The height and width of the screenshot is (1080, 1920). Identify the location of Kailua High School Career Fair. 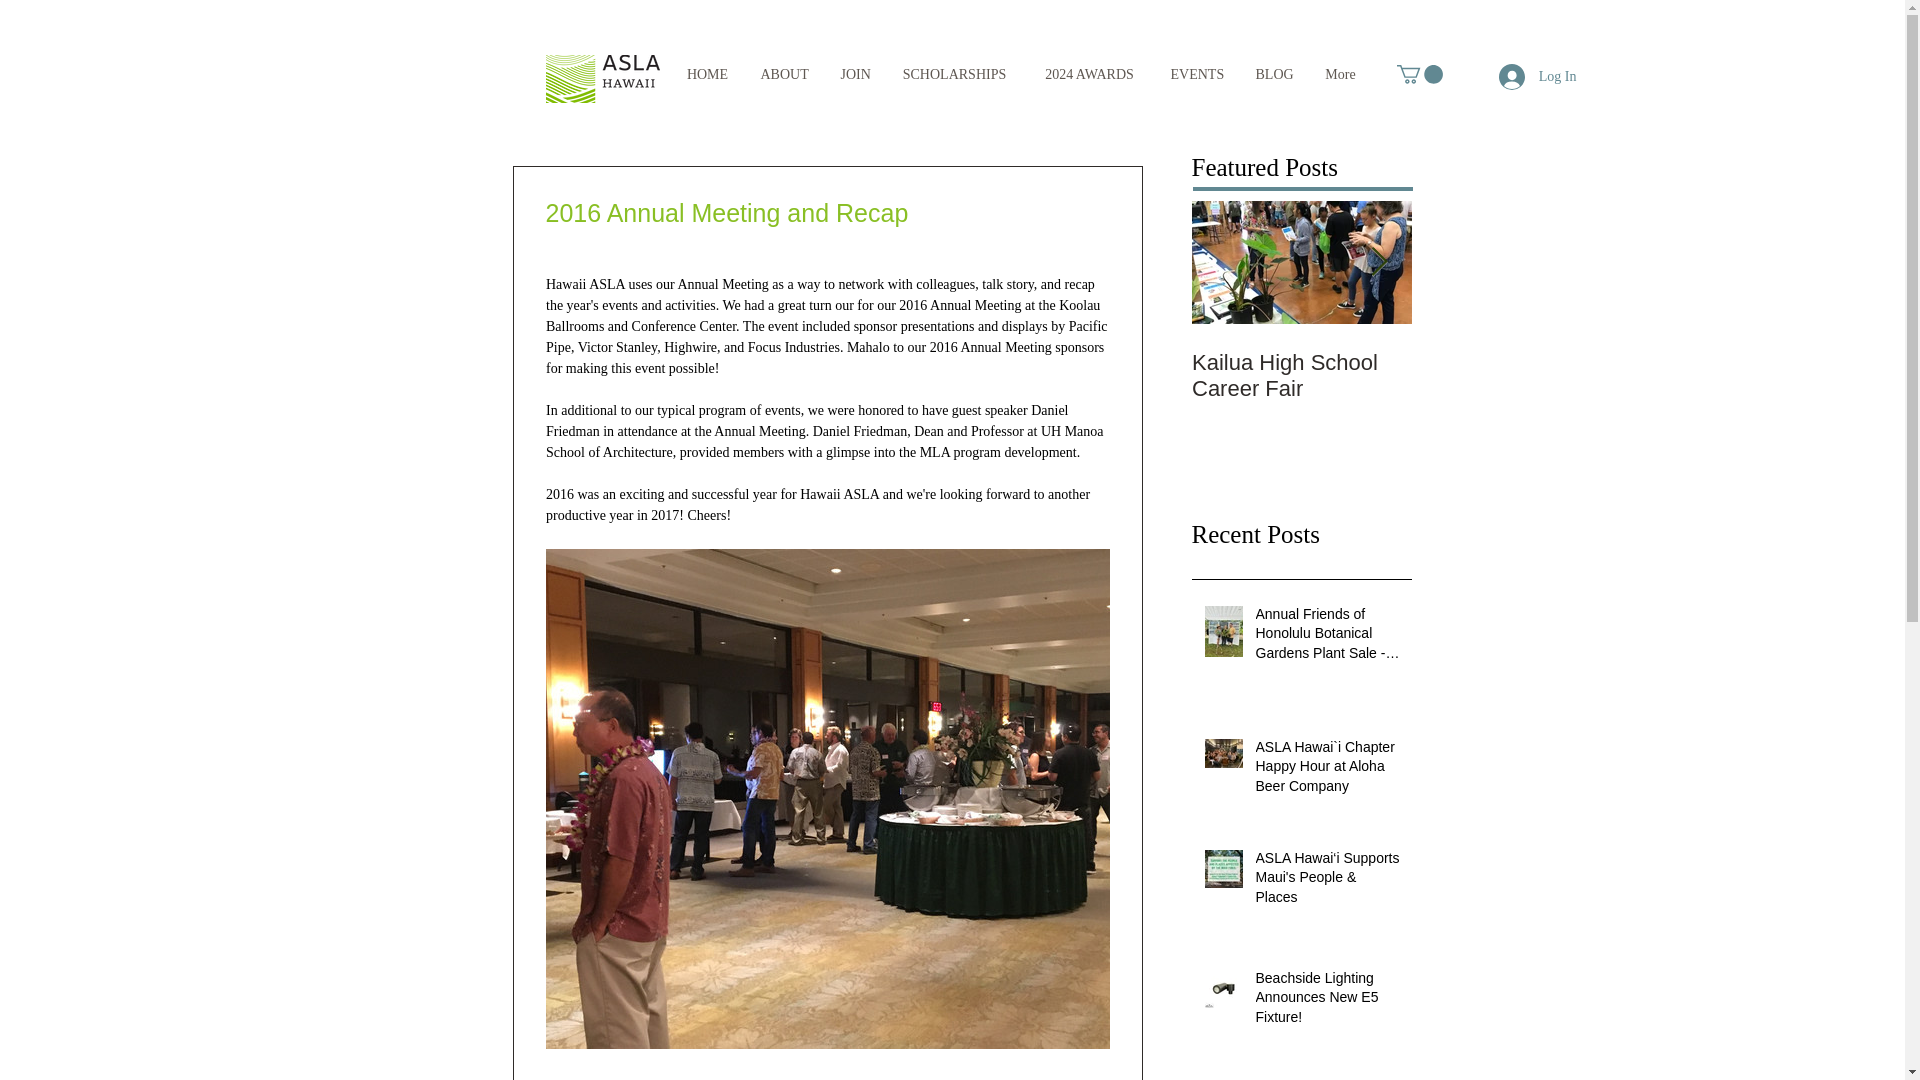
(1302, 375).